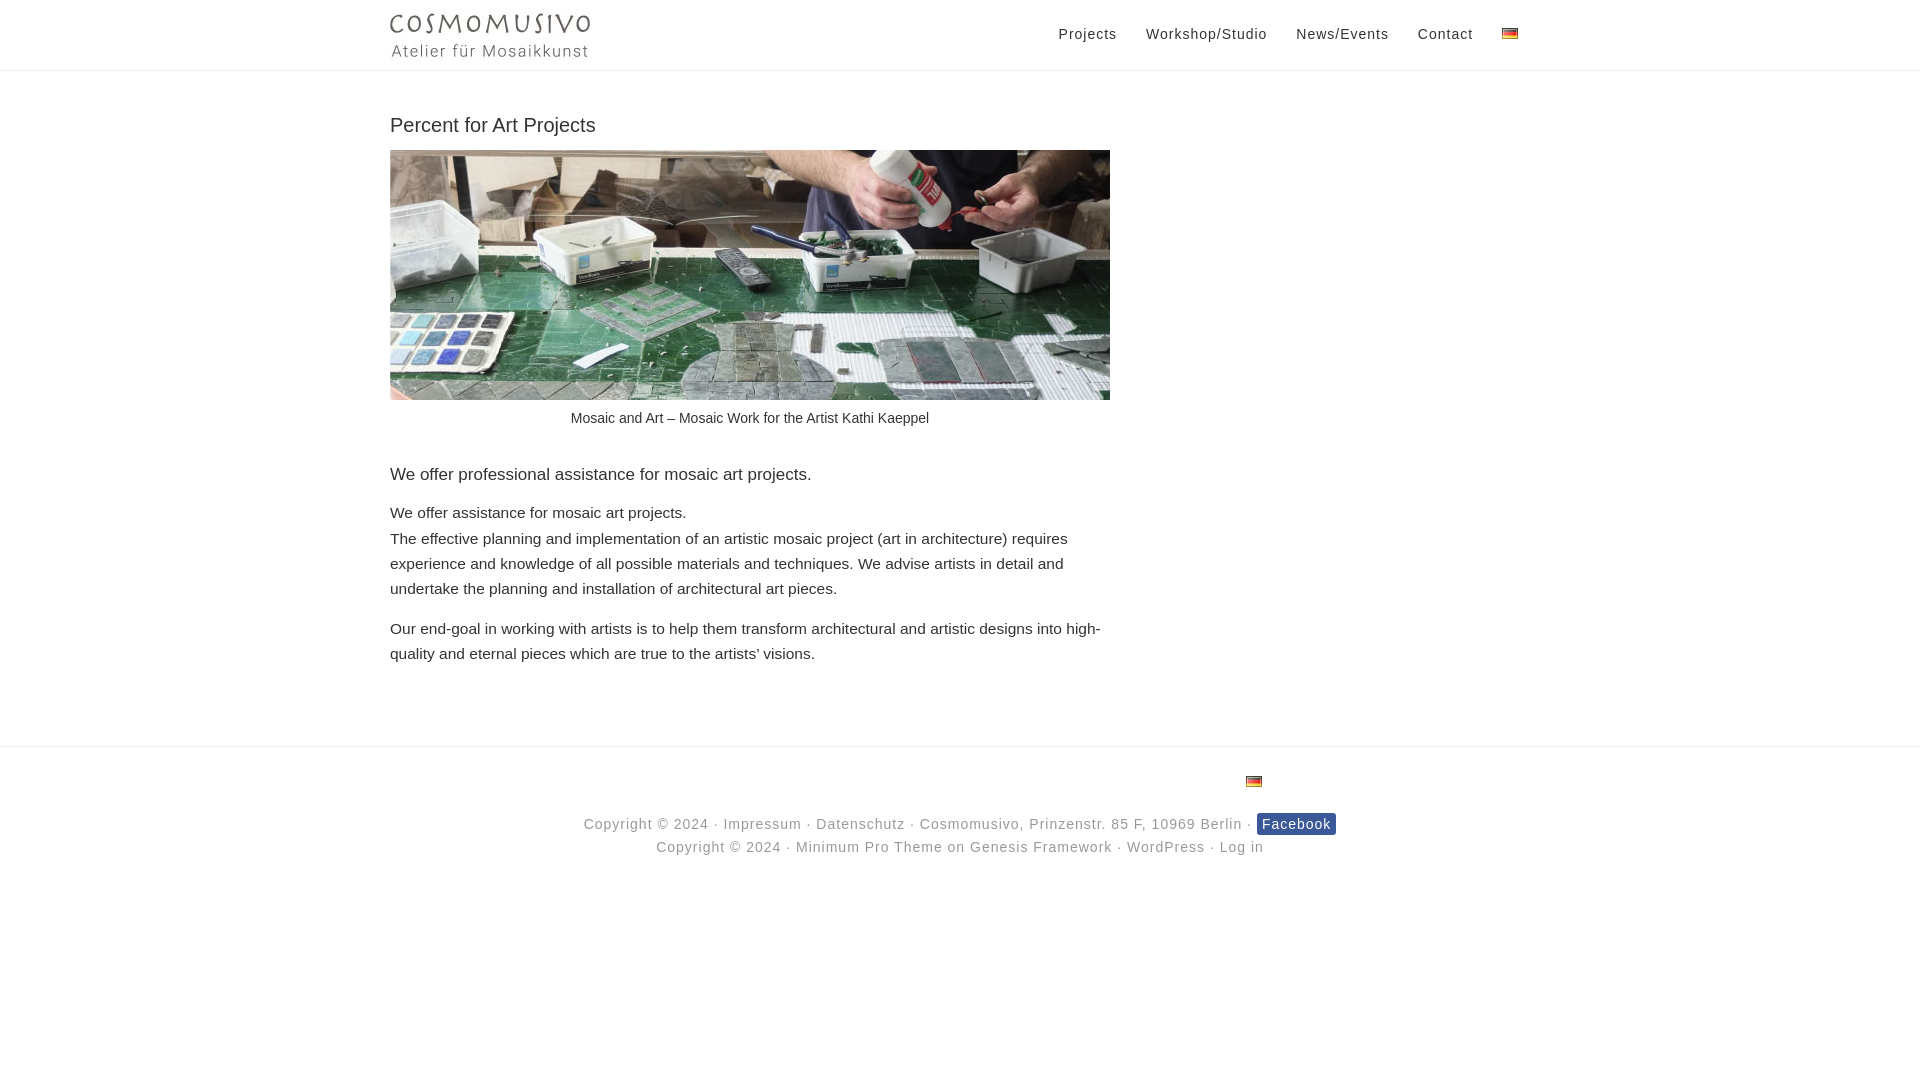 The image size is (1920, 1080). What do you see at coordinates (762, 824) in the screenshot?
I see `Impressum` at bounding box center [762, 824].